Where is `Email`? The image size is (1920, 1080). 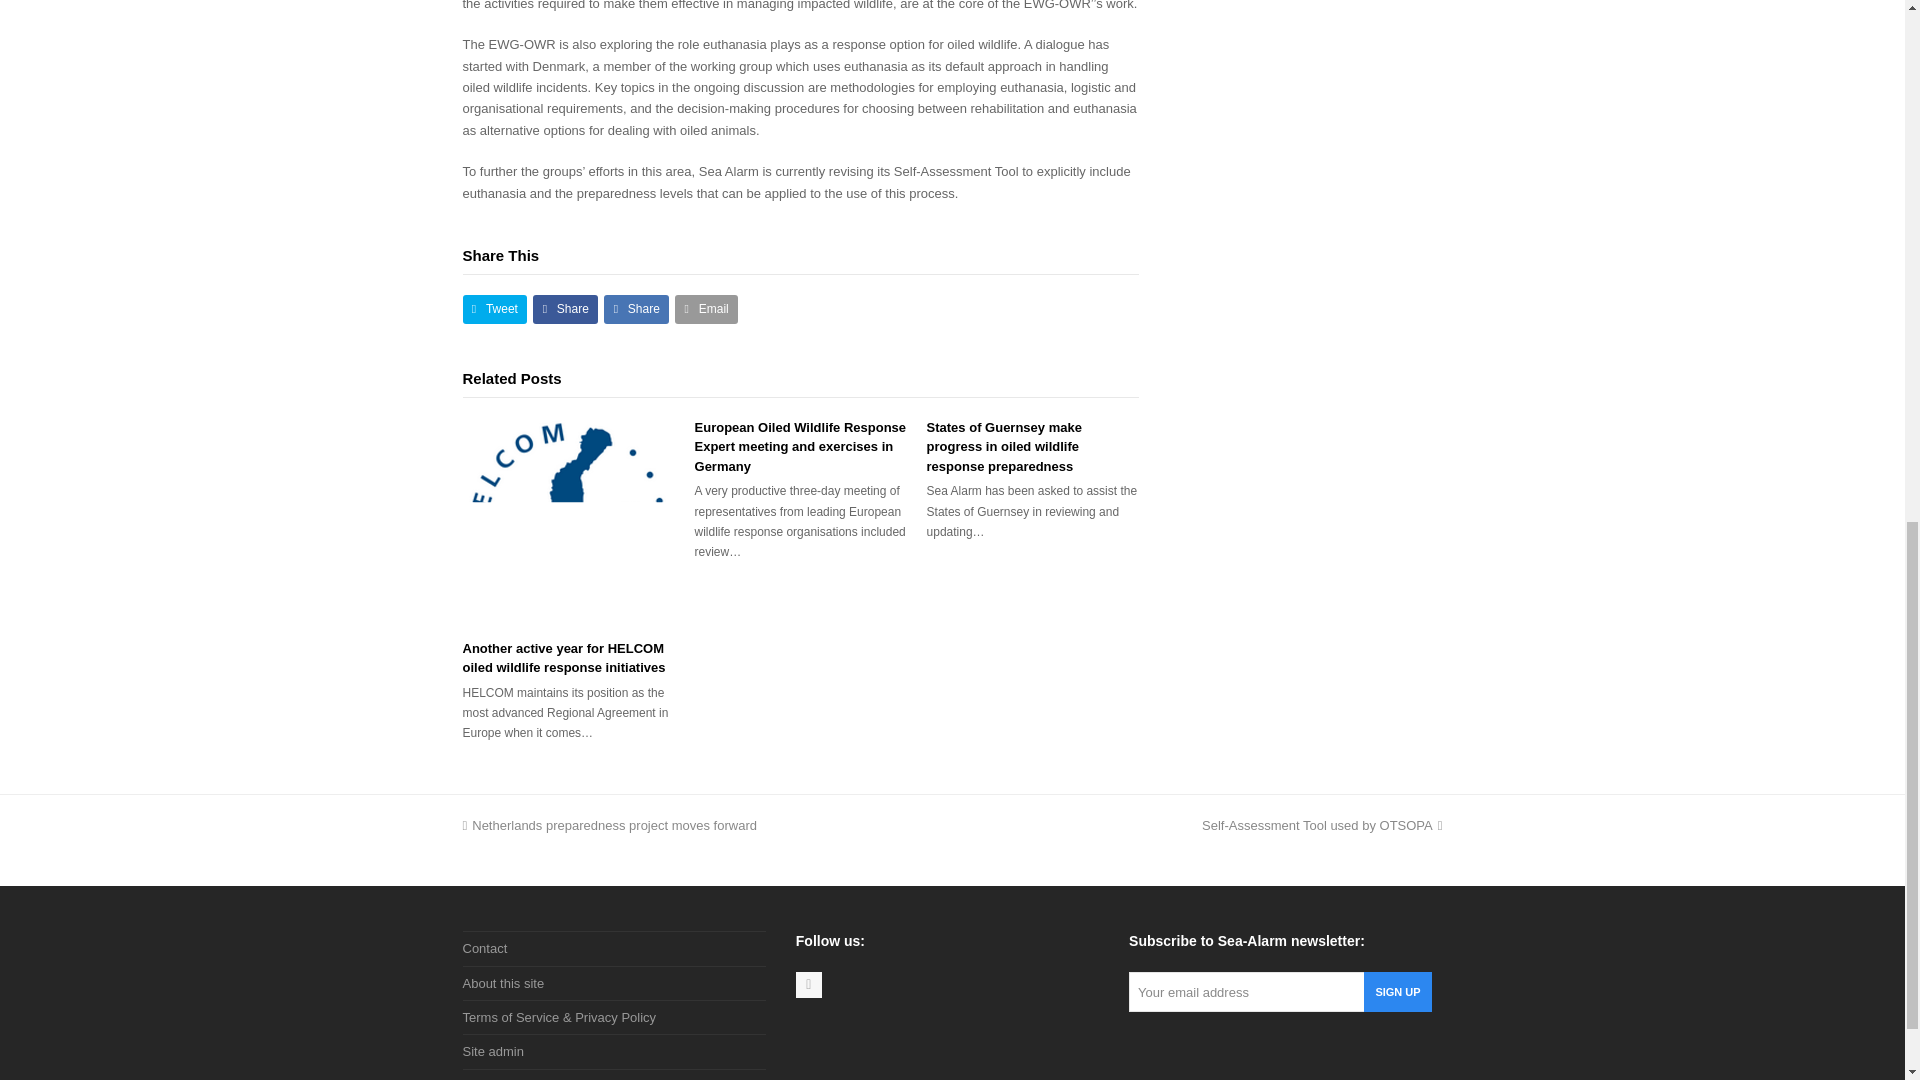
Email is located at coordinates (706, 309).